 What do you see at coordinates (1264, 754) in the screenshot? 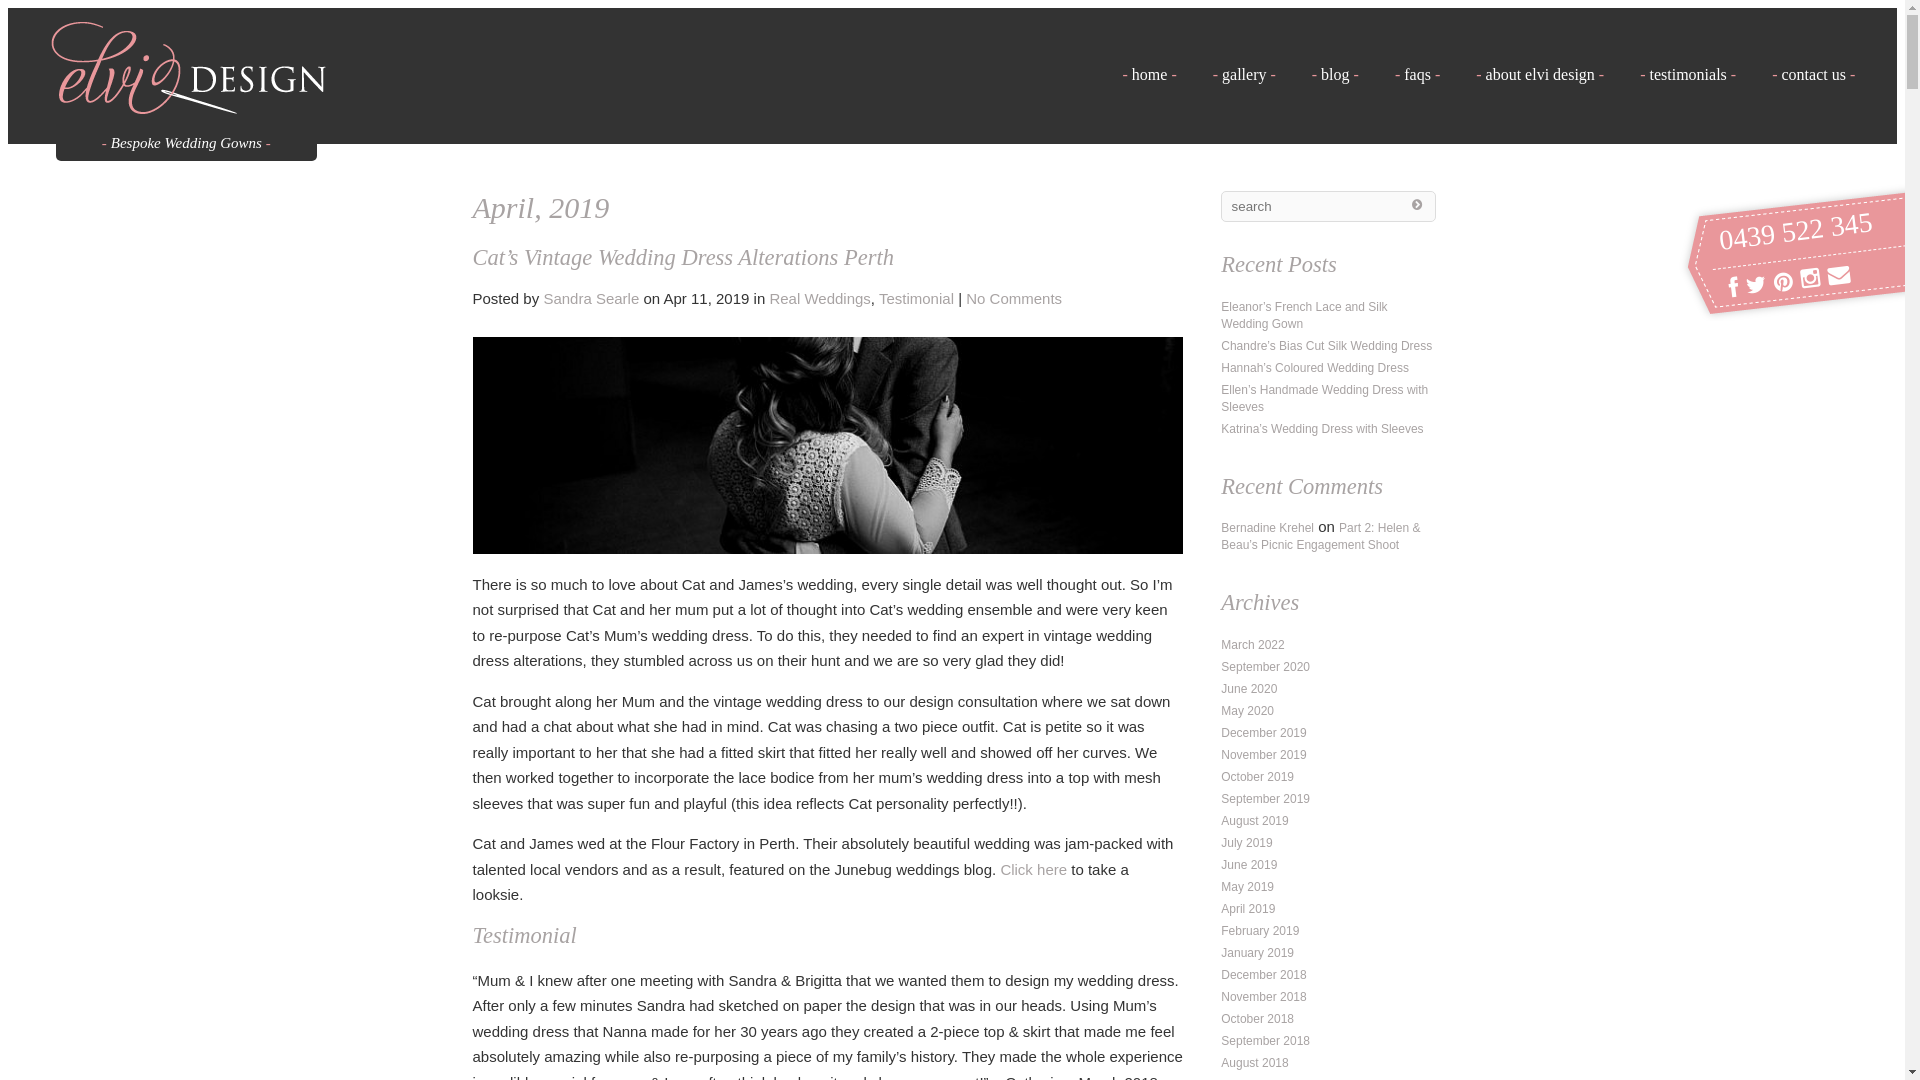
I see `November 2019` at bounding box center [1264, 754].